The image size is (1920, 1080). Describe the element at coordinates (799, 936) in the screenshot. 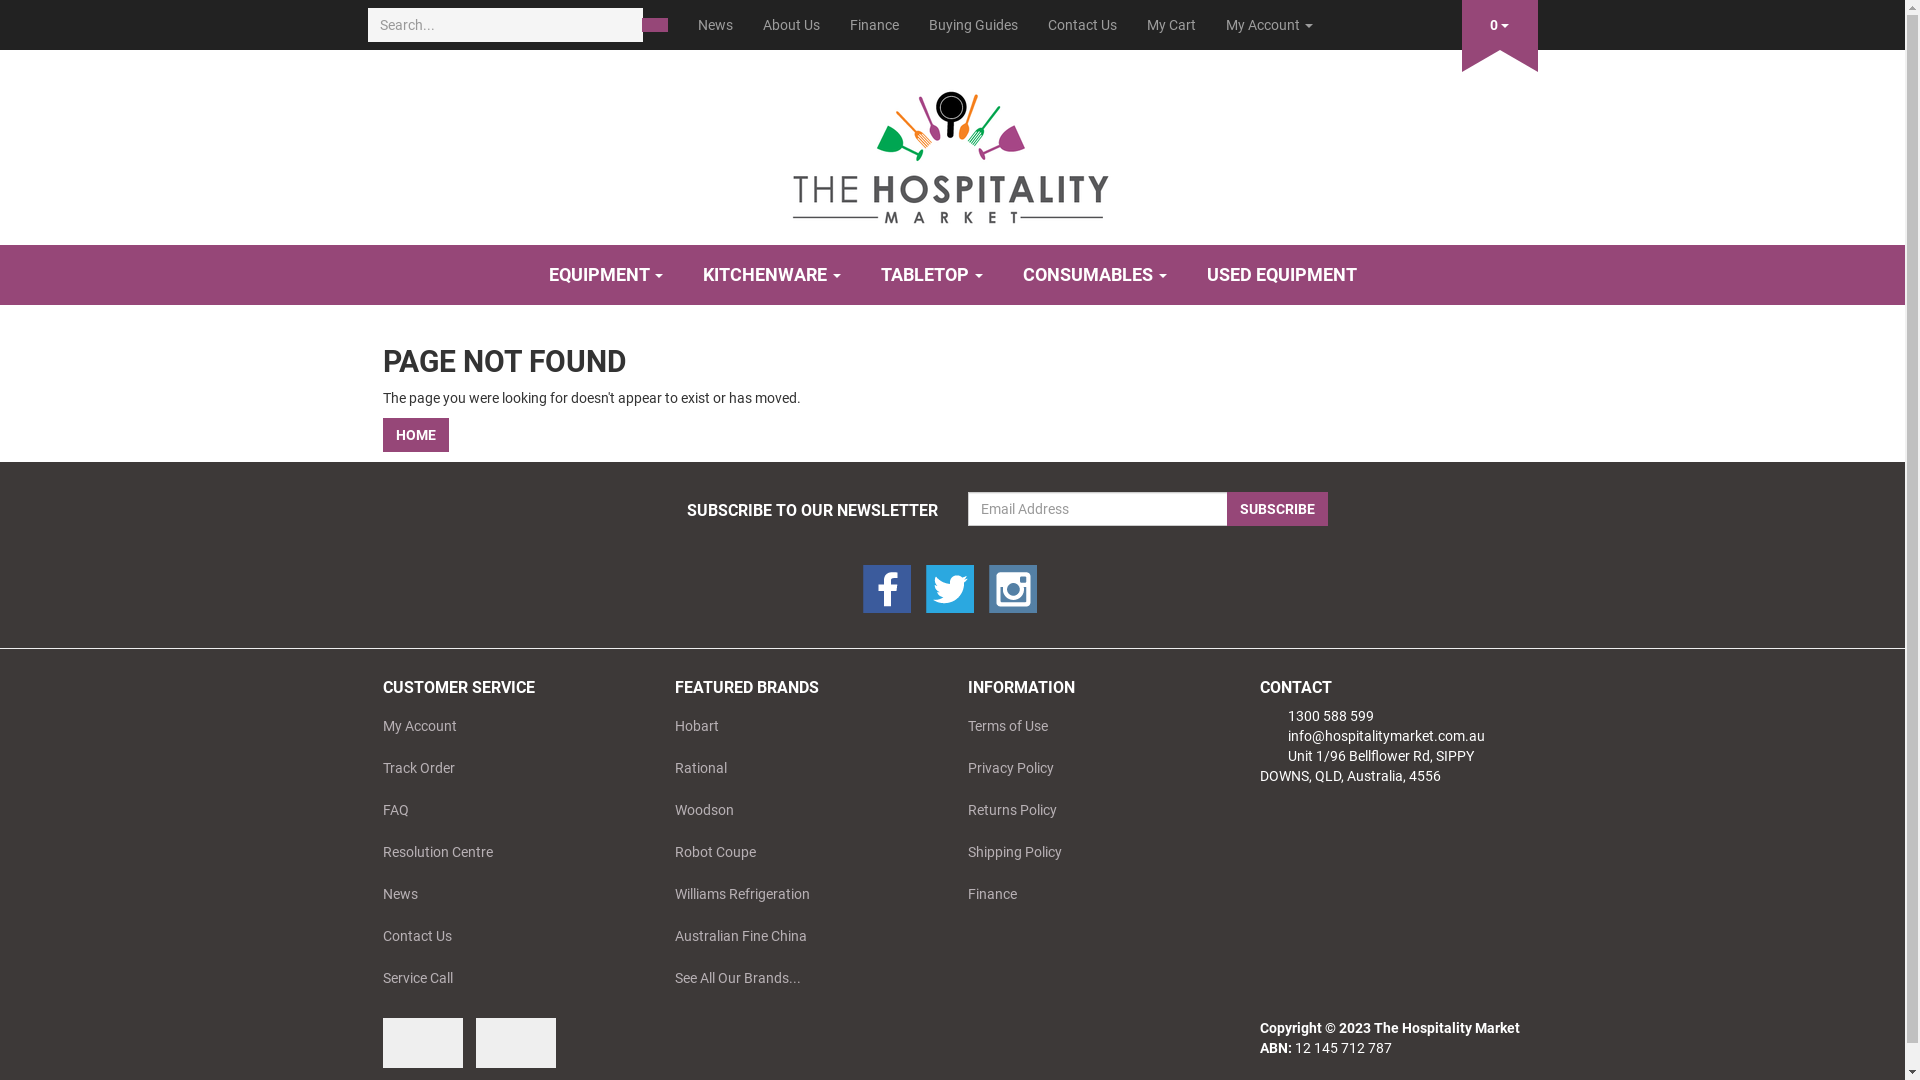

I see `Australian Fine China` at that location.